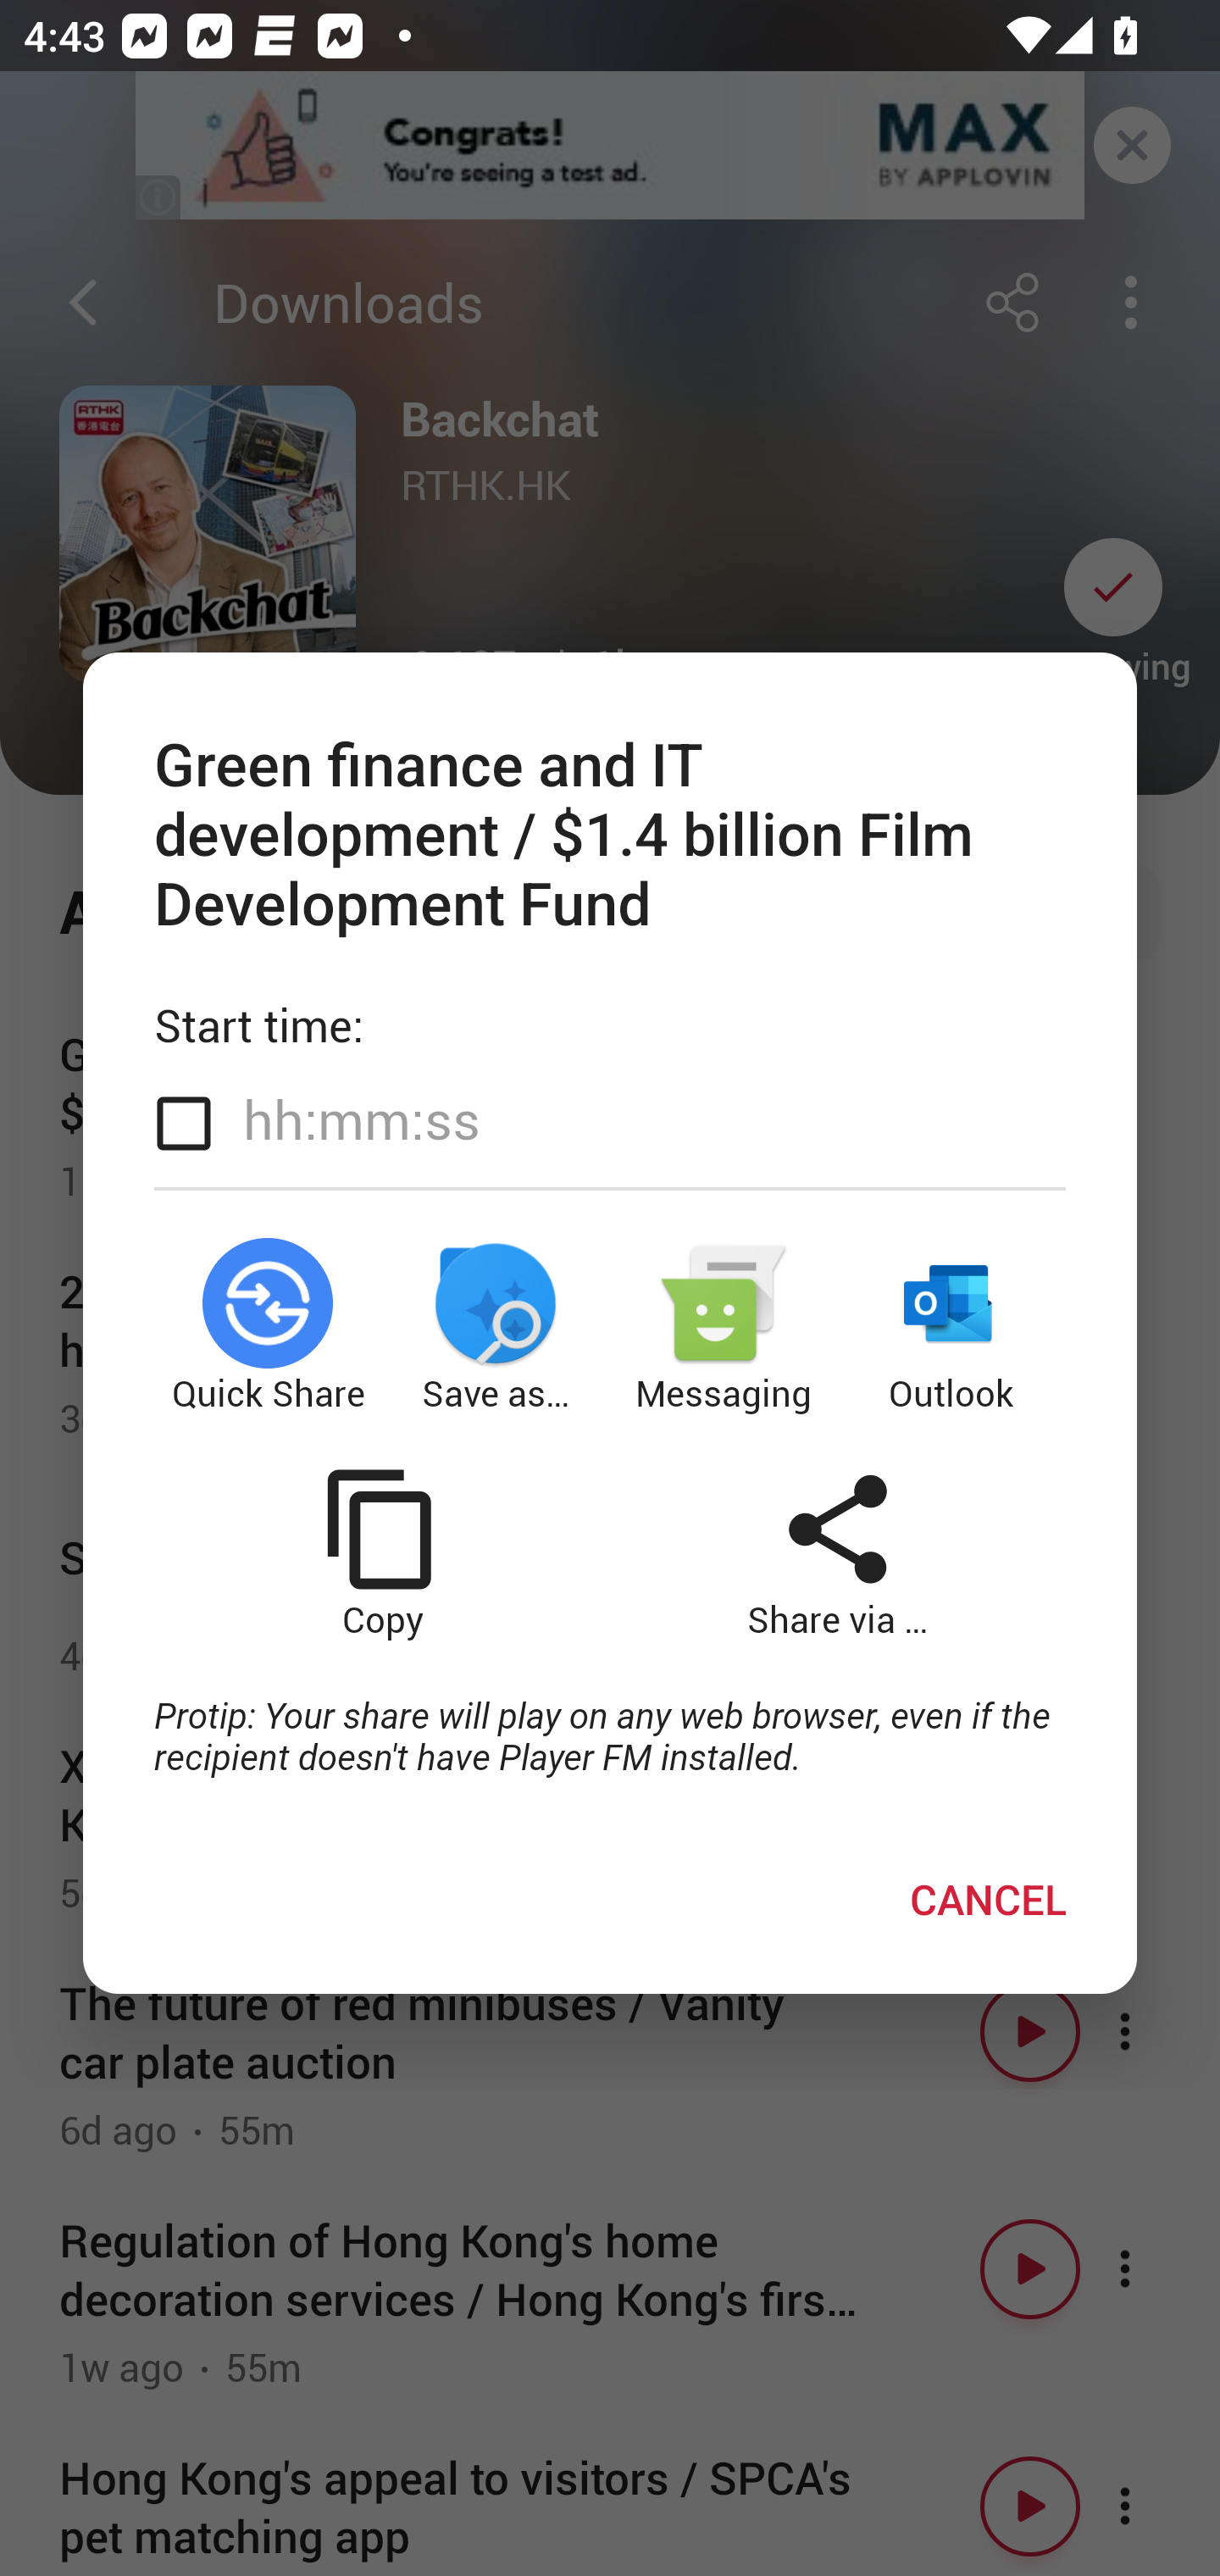 This screenshot has height=2576, width=1220. I want to click on CANCEL, so click(988, 1900).